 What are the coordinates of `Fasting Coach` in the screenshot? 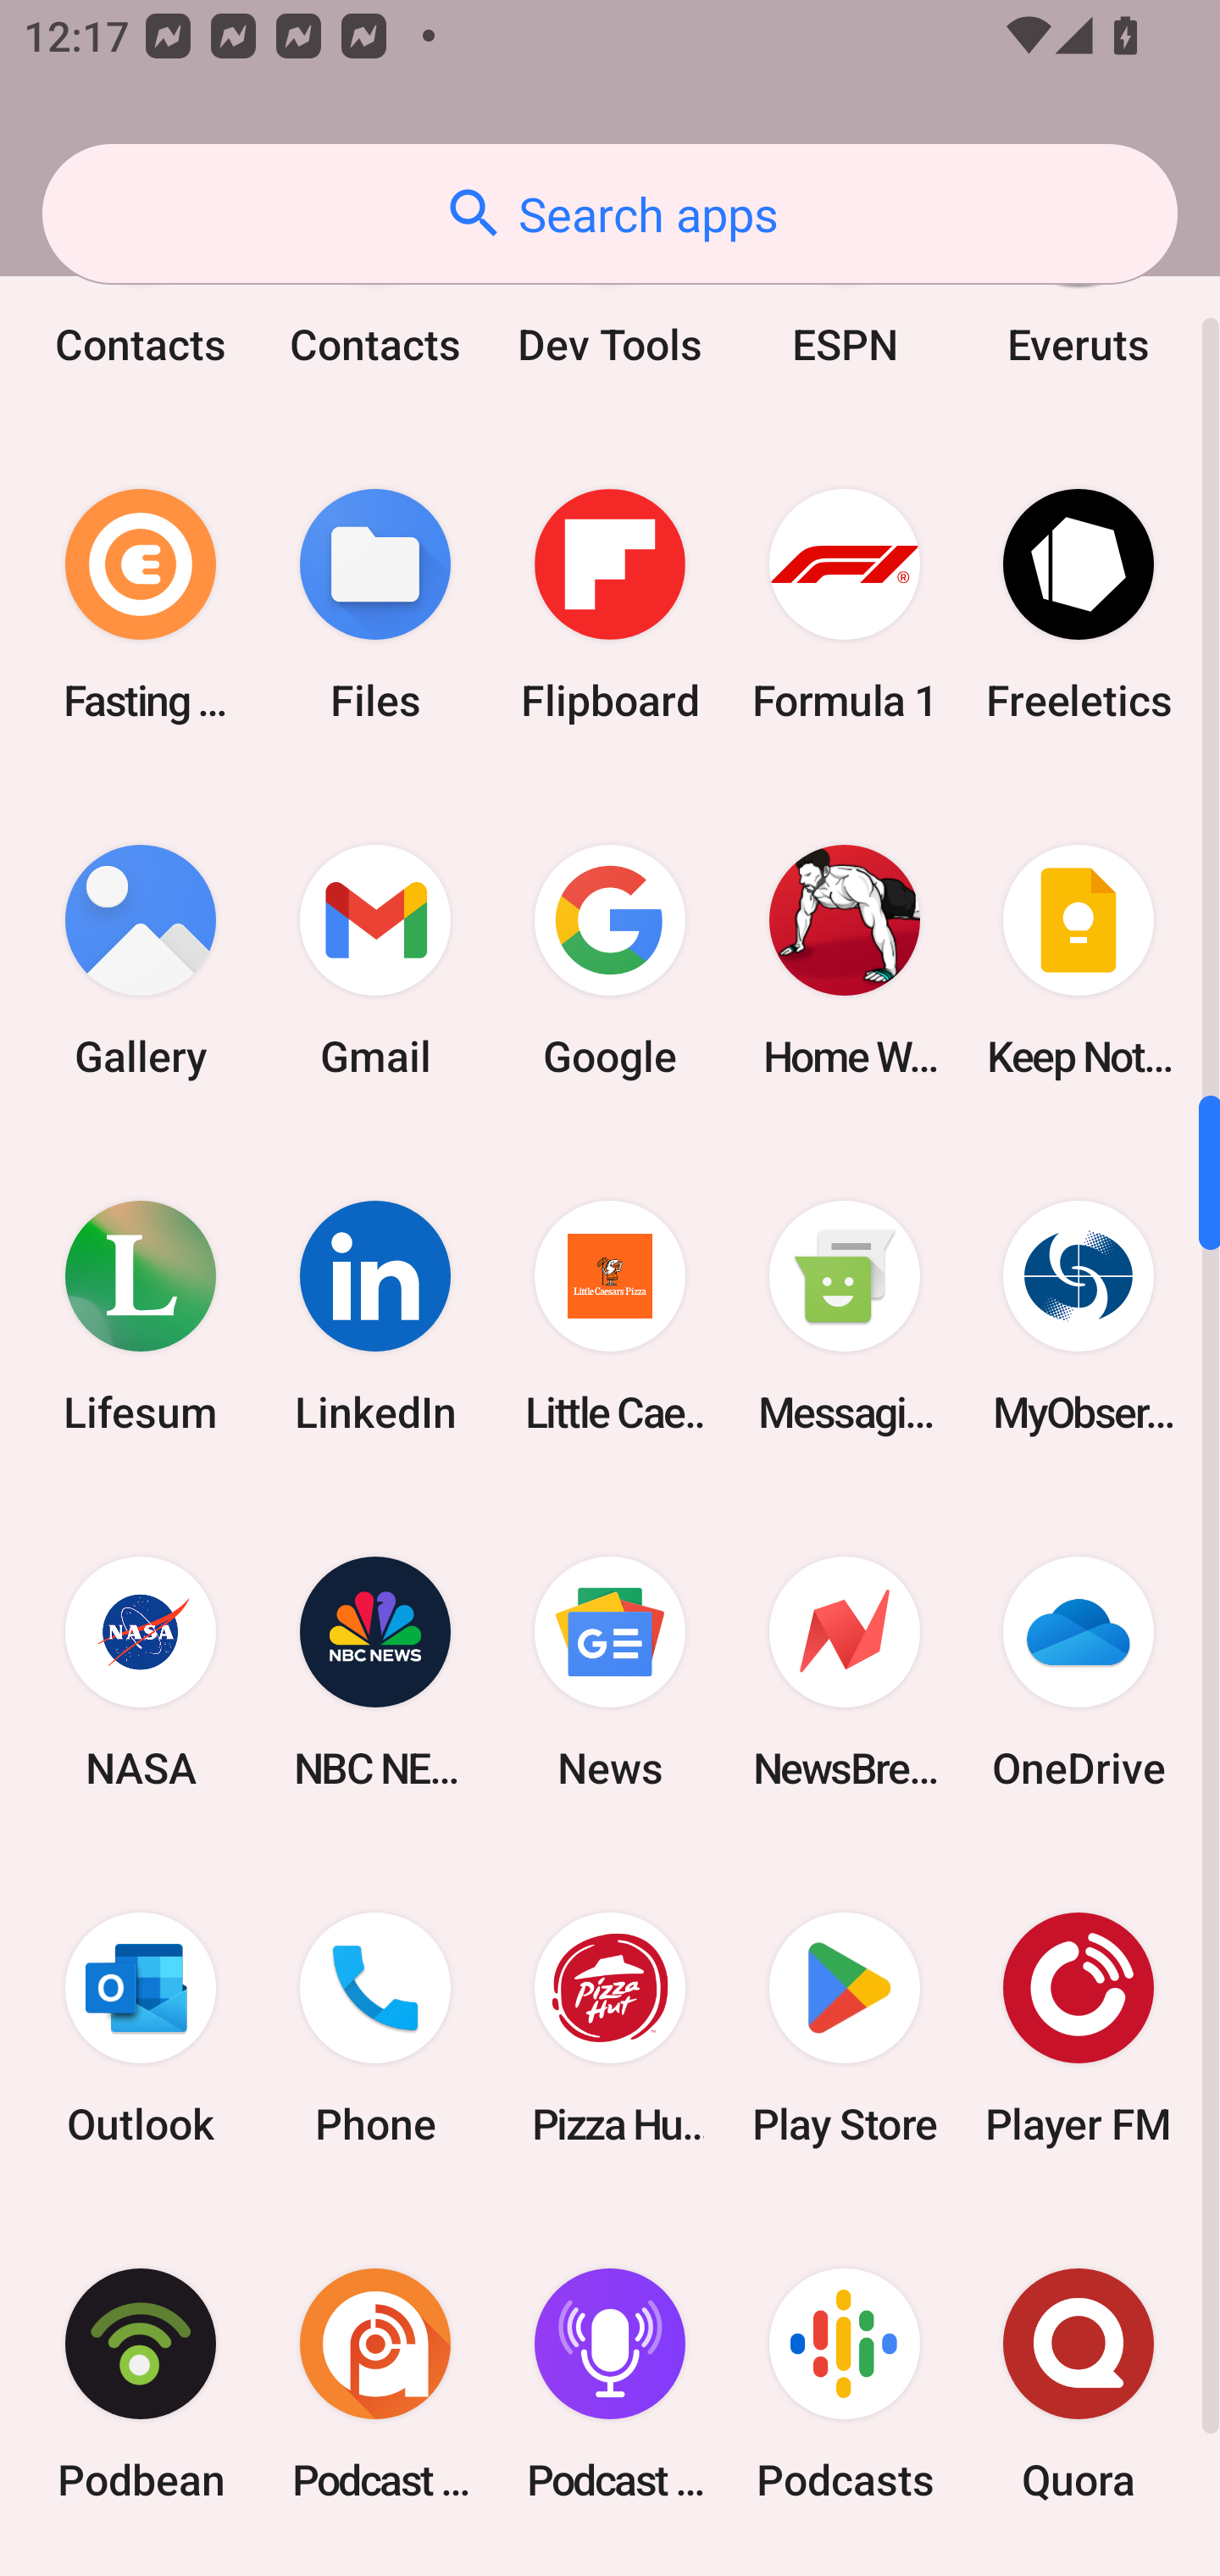 It's located at (141, 605).